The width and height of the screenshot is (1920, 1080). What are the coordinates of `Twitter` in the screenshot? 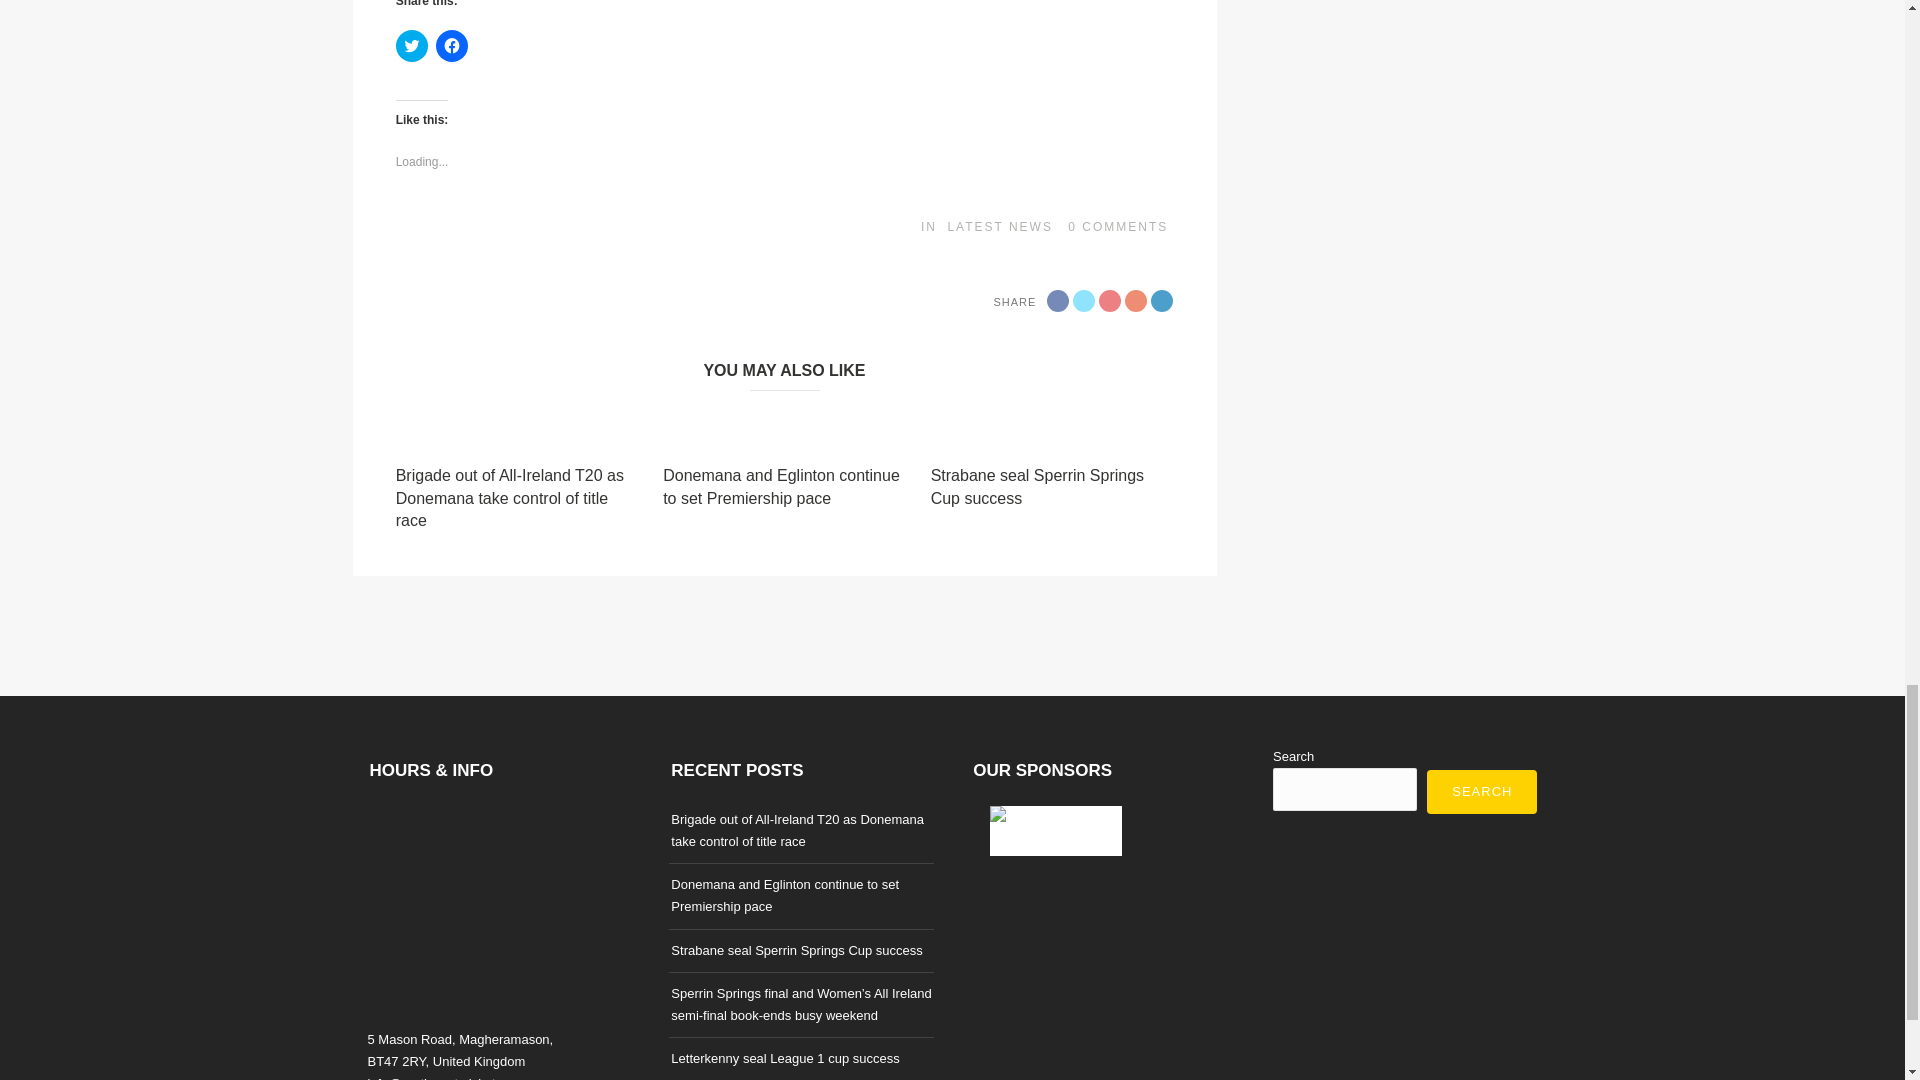 It's located at (1084, 301).